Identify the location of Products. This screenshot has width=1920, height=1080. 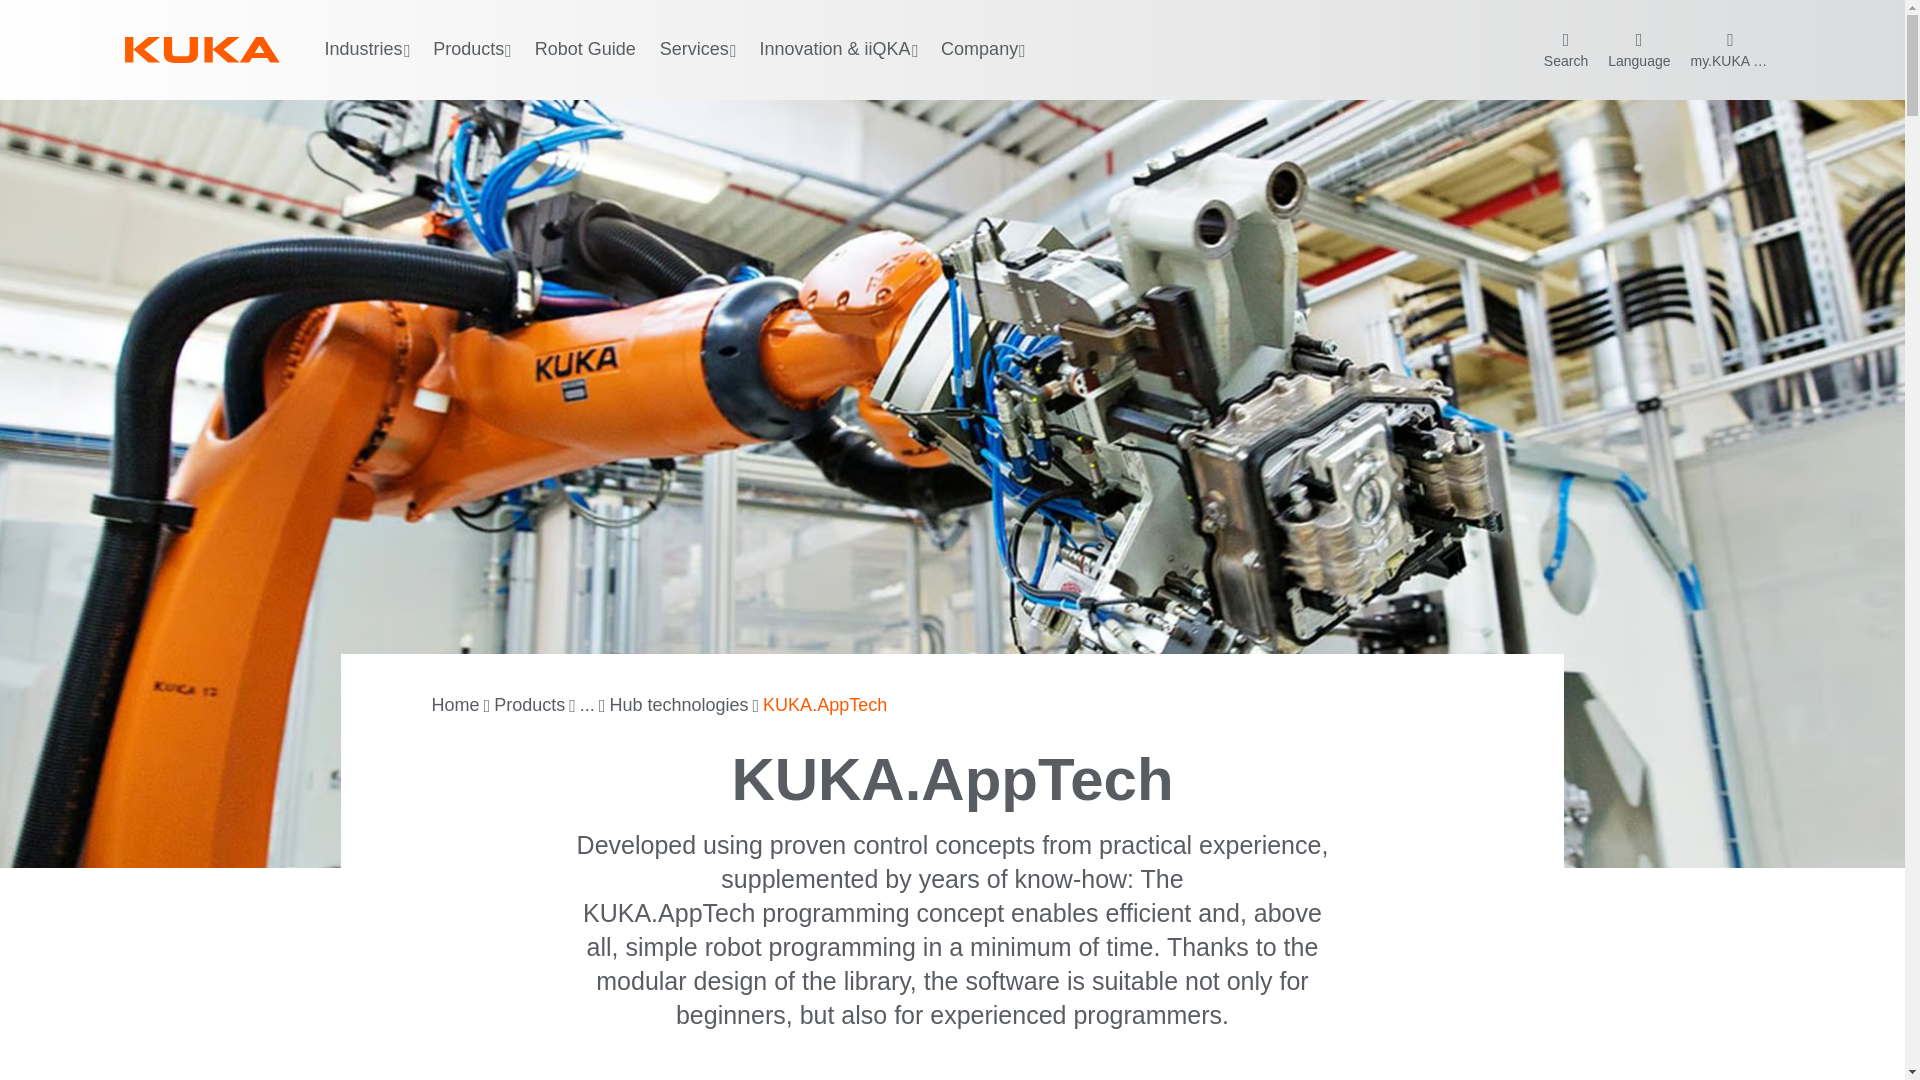
(528, 706).